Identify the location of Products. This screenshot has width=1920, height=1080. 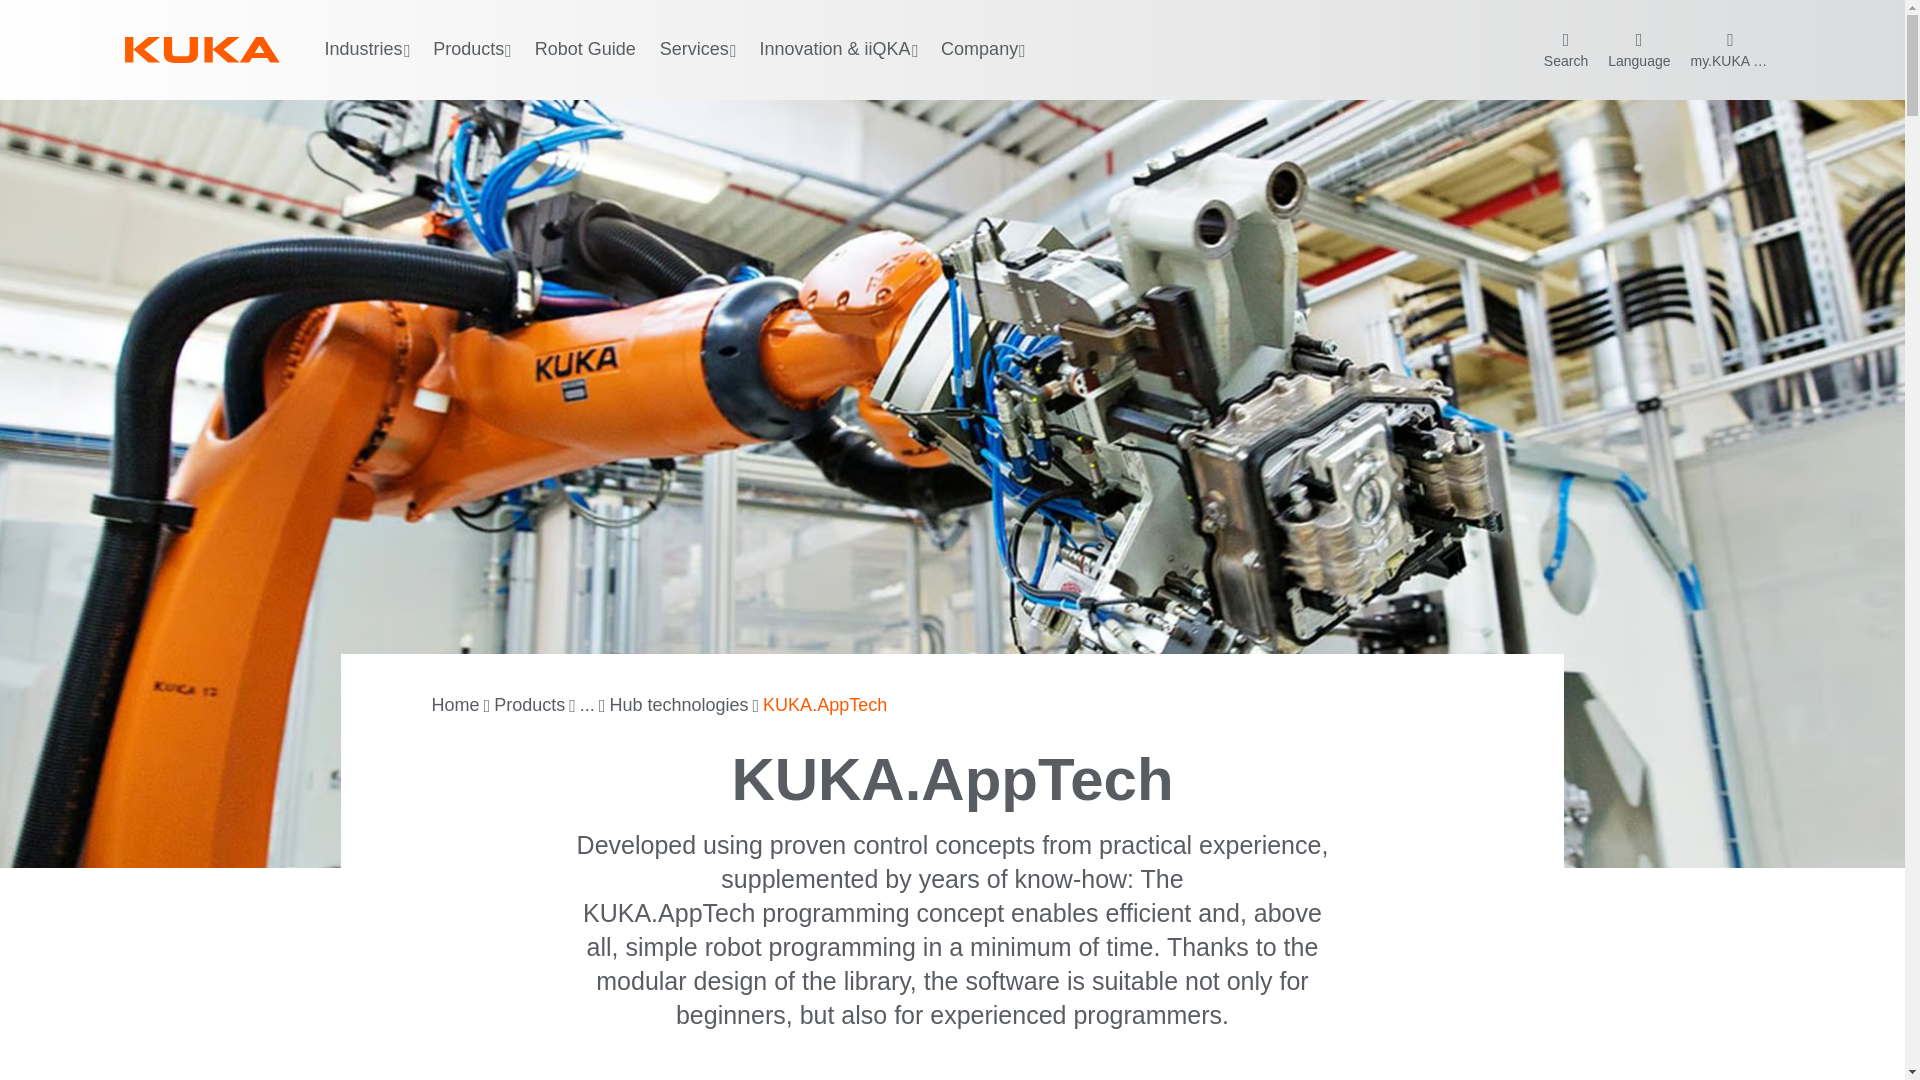
(528, 706).